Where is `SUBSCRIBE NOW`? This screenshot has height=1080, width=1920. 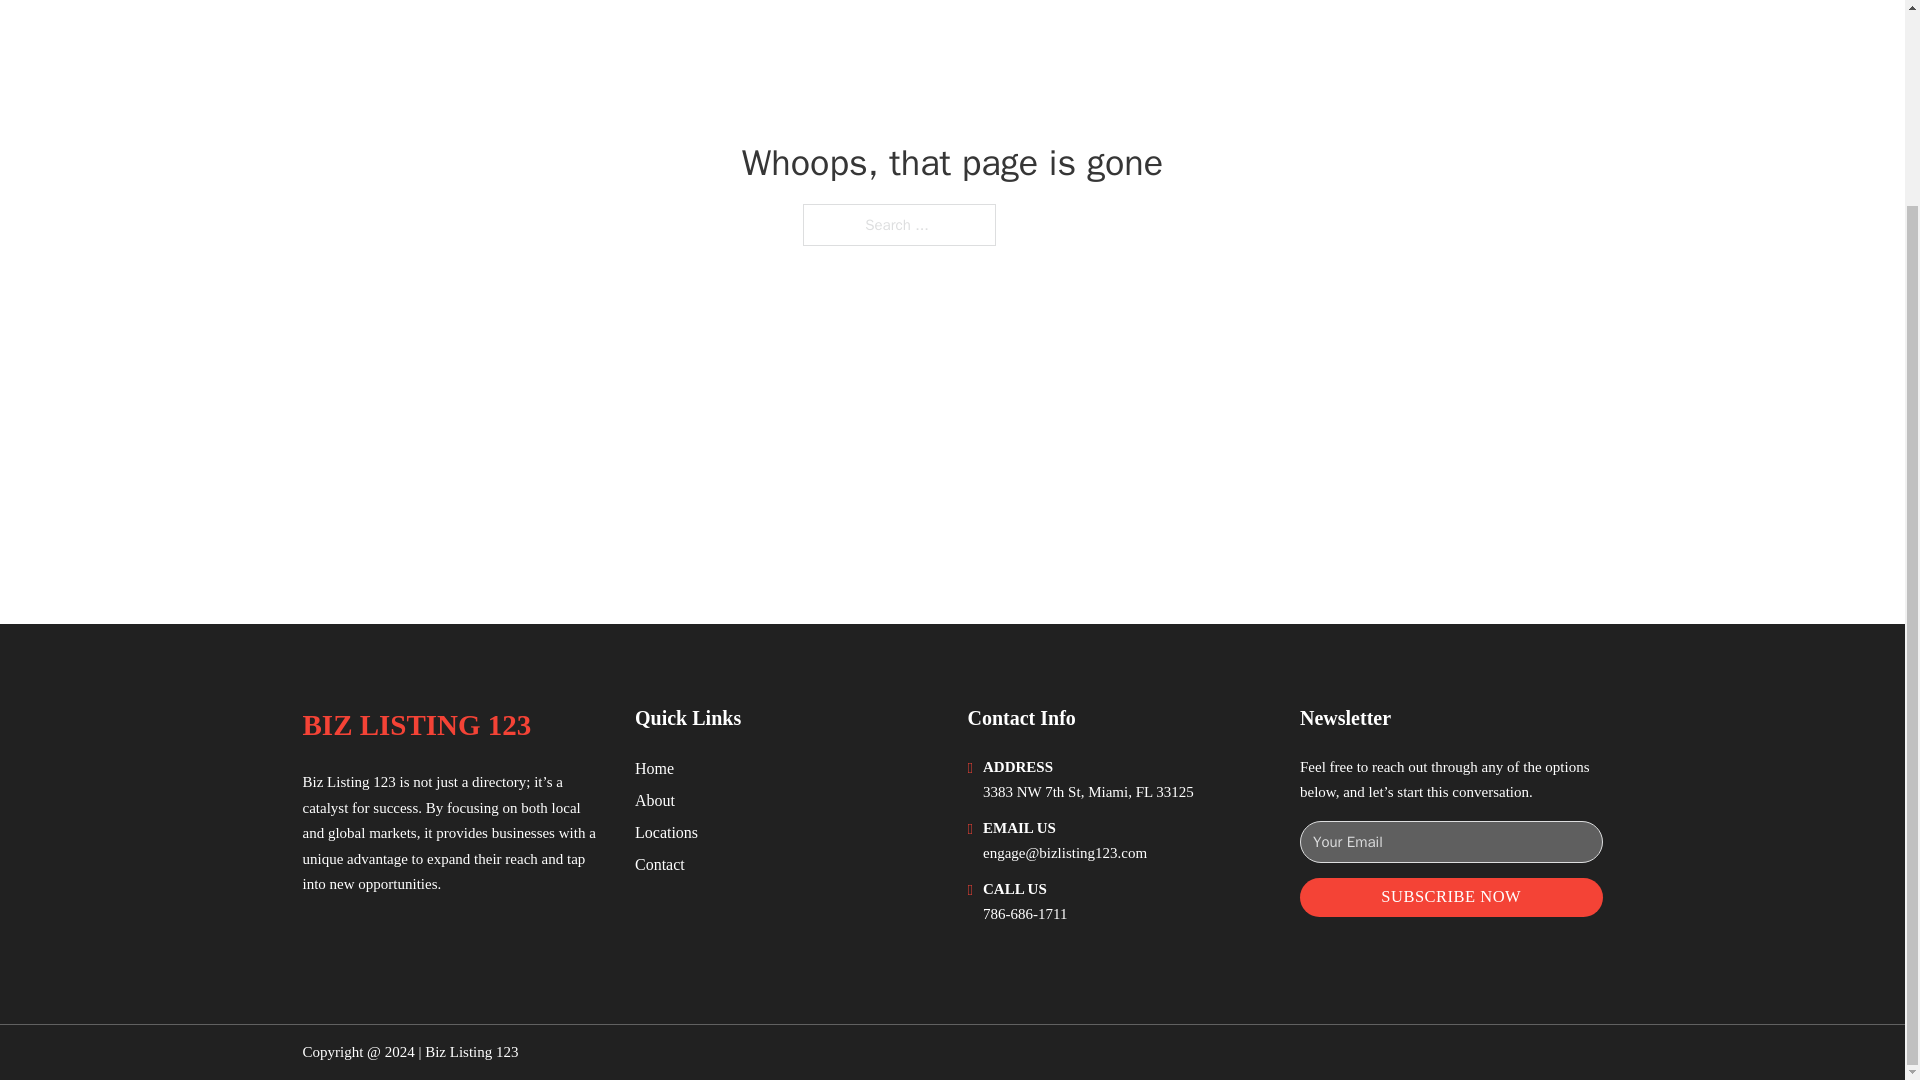 SUBSCRIBE NOW is located at coordinates (1451, 897).